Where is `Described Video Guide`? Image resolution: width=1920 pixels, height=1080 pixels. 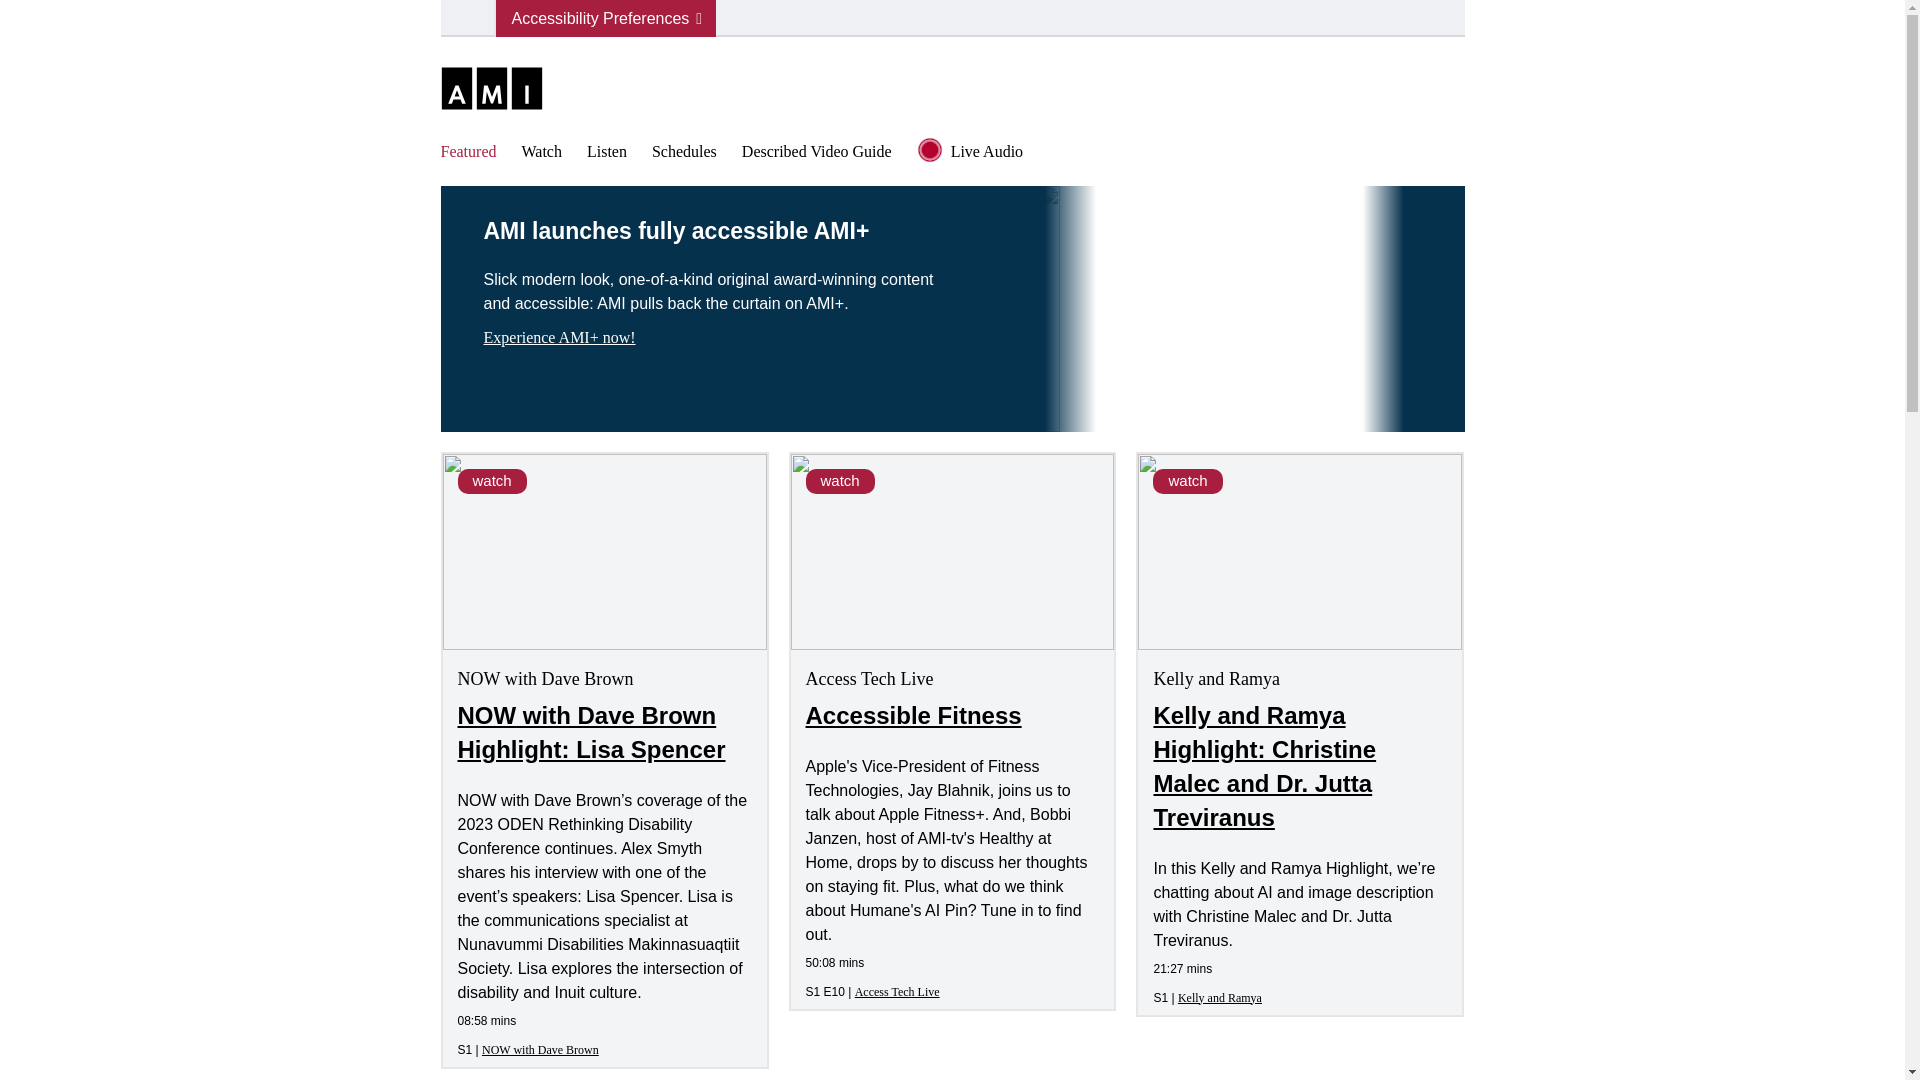
Described Video Guide is located at coordinates (817, 150).